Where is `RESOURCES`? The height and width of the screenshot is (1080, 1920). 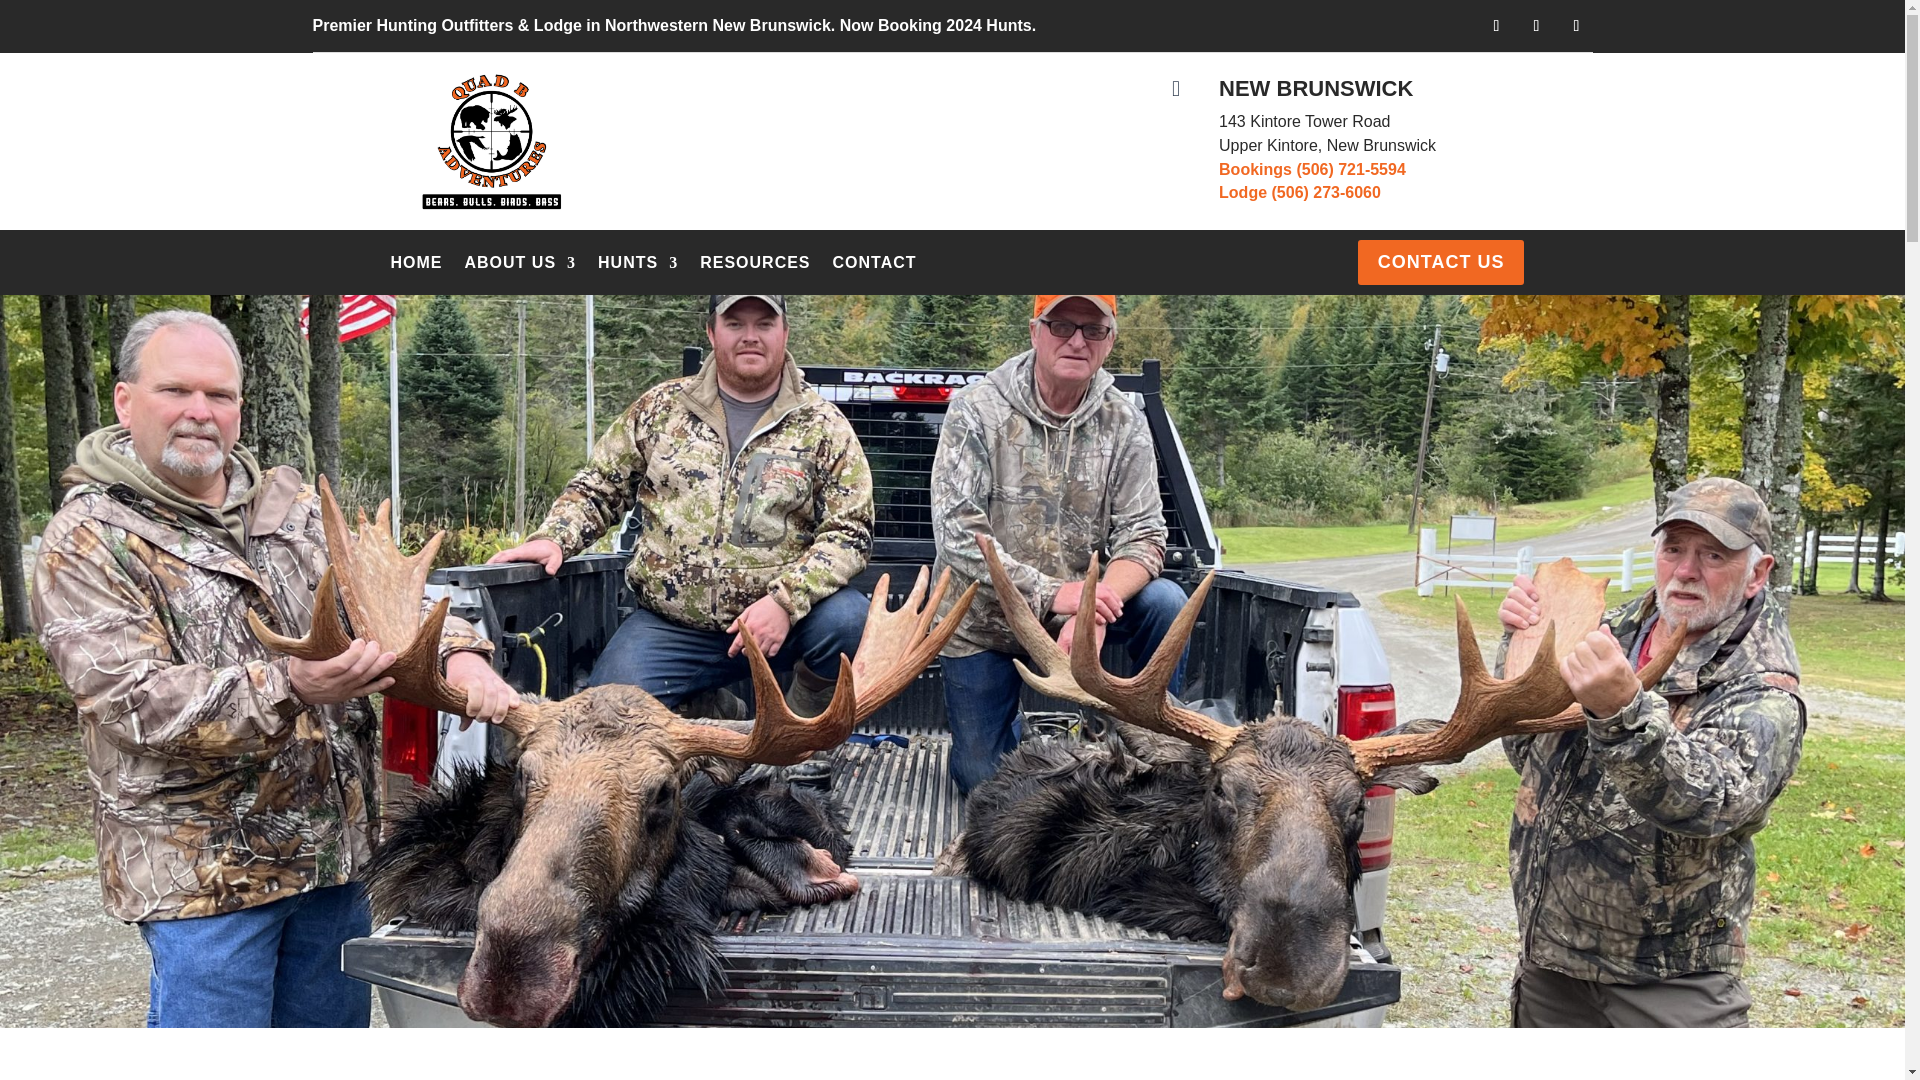 RESOURCES is located at coordinates (755, 266).